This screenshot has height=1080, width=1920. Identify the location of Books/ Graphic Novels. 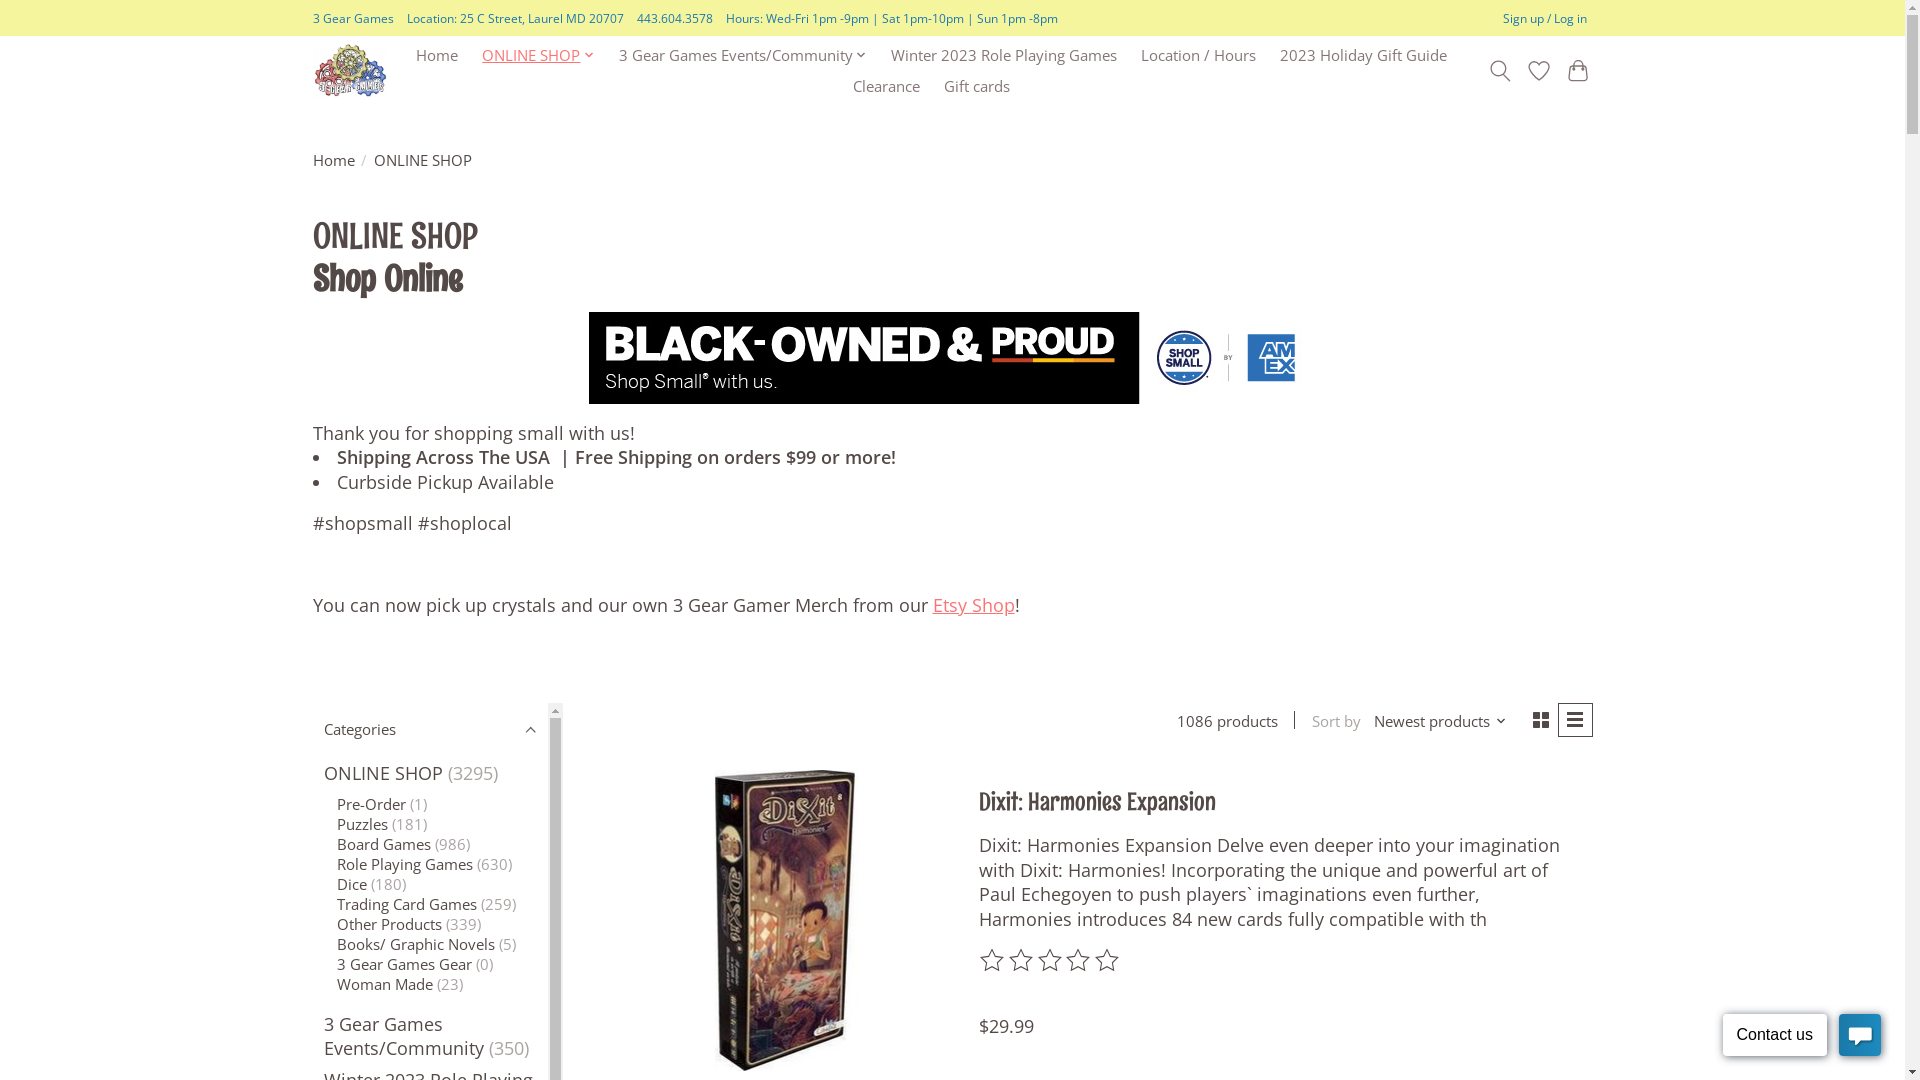
(416, 944).